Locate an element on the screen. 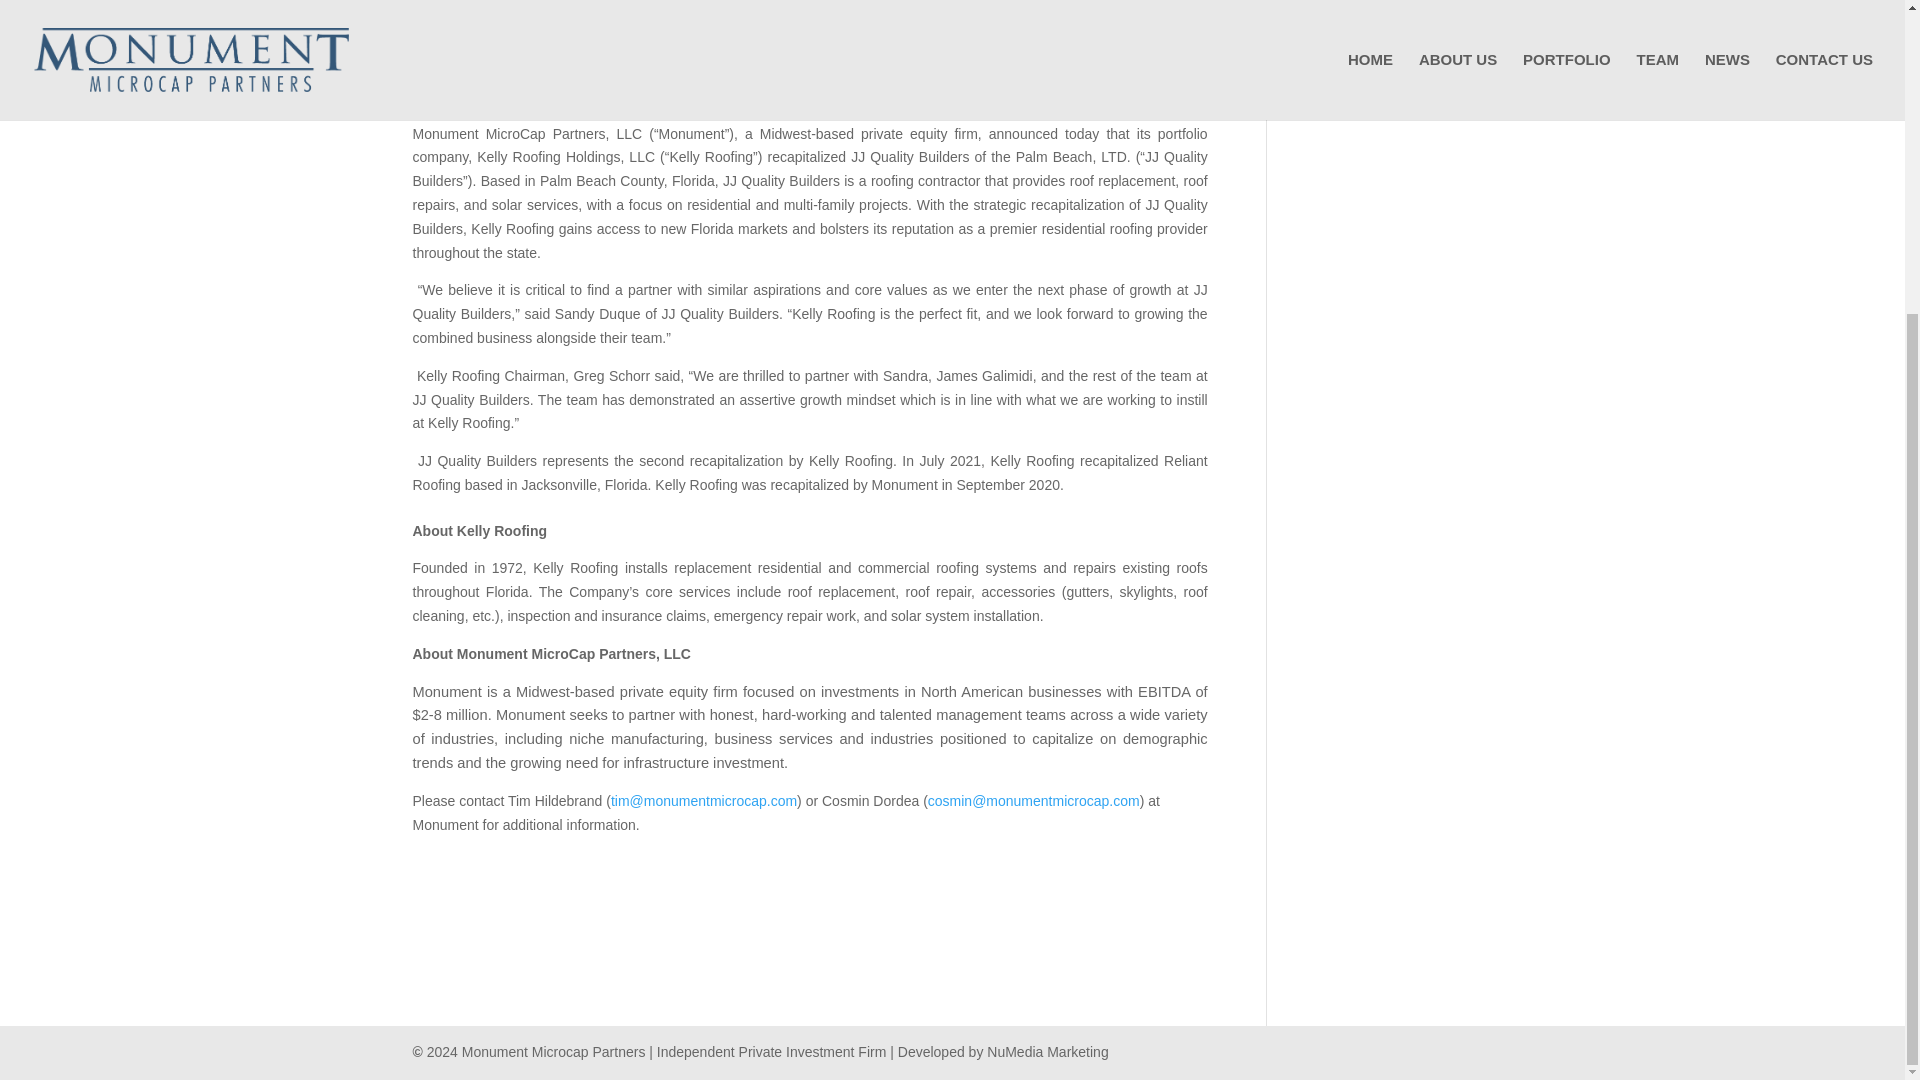 This screenshot has width=1920, height=1080. Holly is located at coordinates (446, 10).